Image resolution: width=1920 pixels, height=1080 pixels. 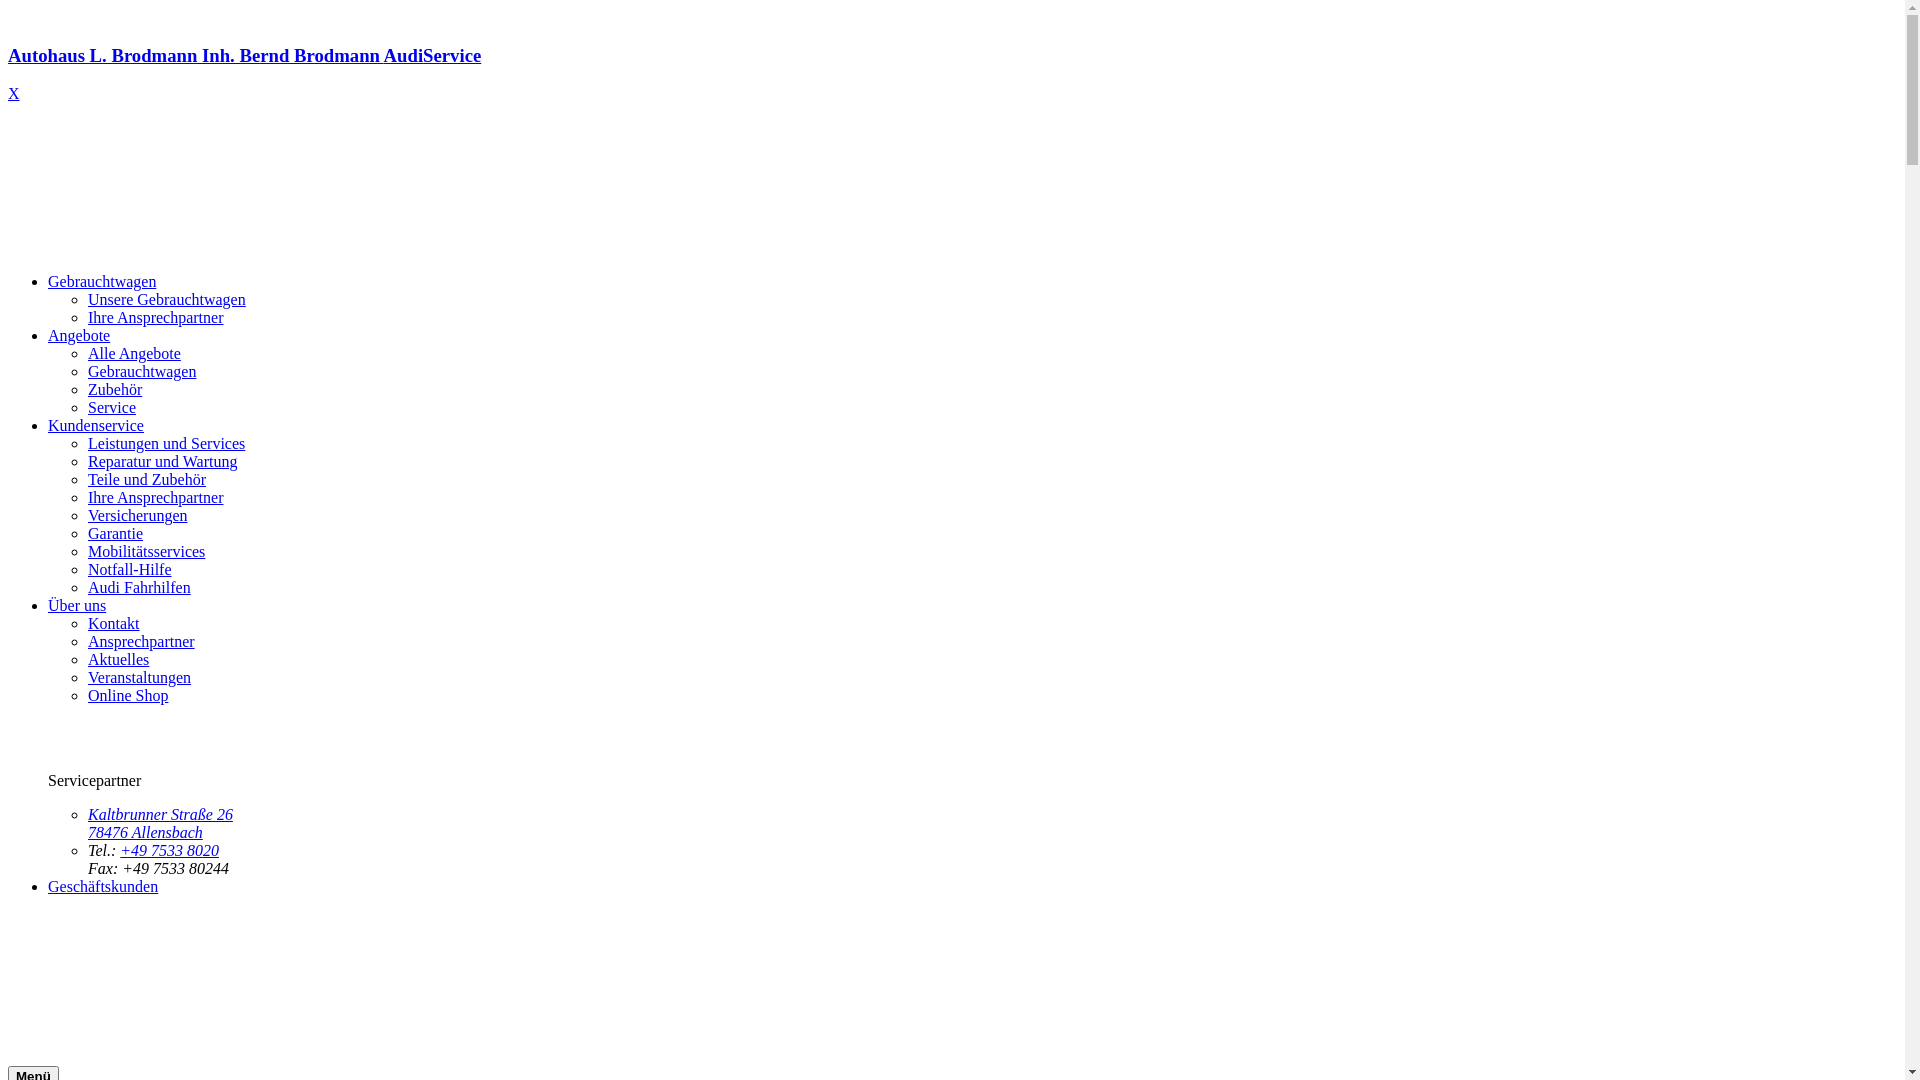 What do you see at coordinates (134, 354) in the screenshot?
I see `Alle Angebote` at bounding box center [134, 354].